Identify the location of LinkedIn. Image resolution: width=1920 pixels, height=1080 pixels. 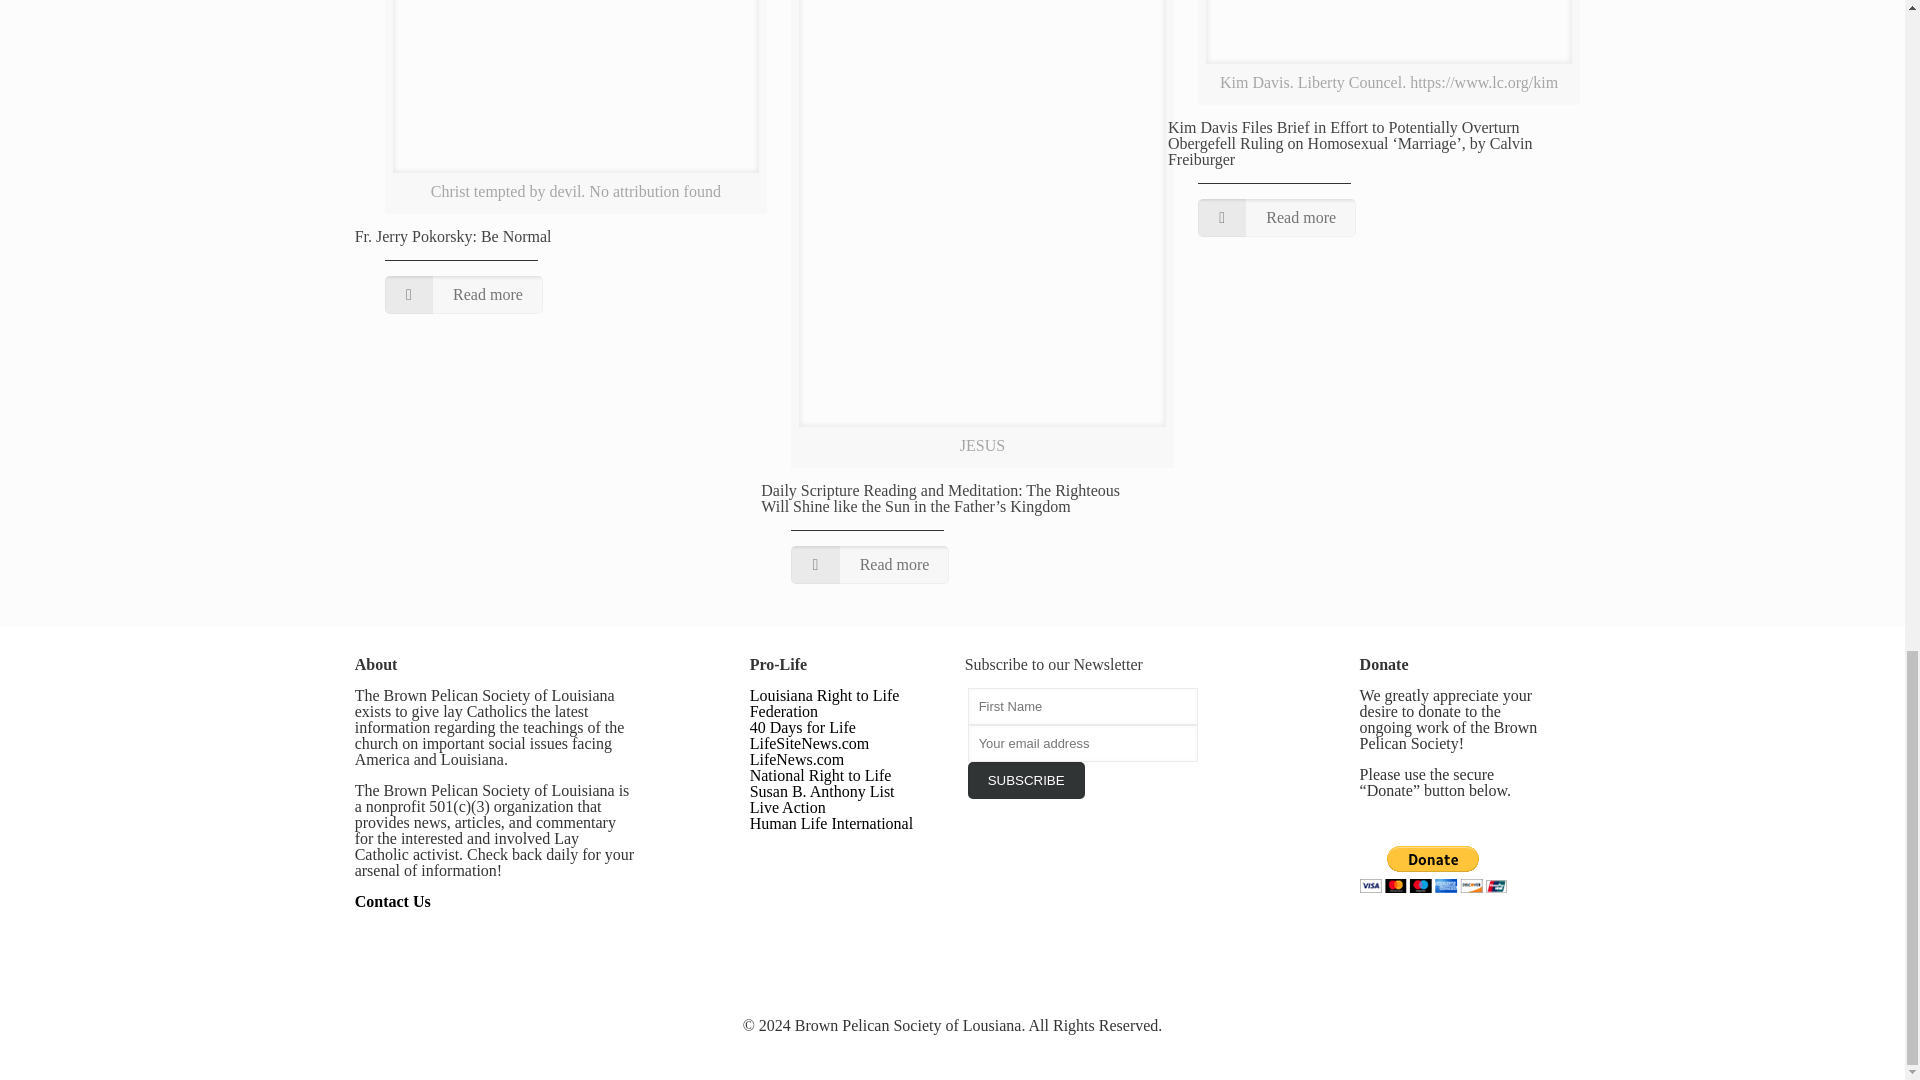
(980, 1052).